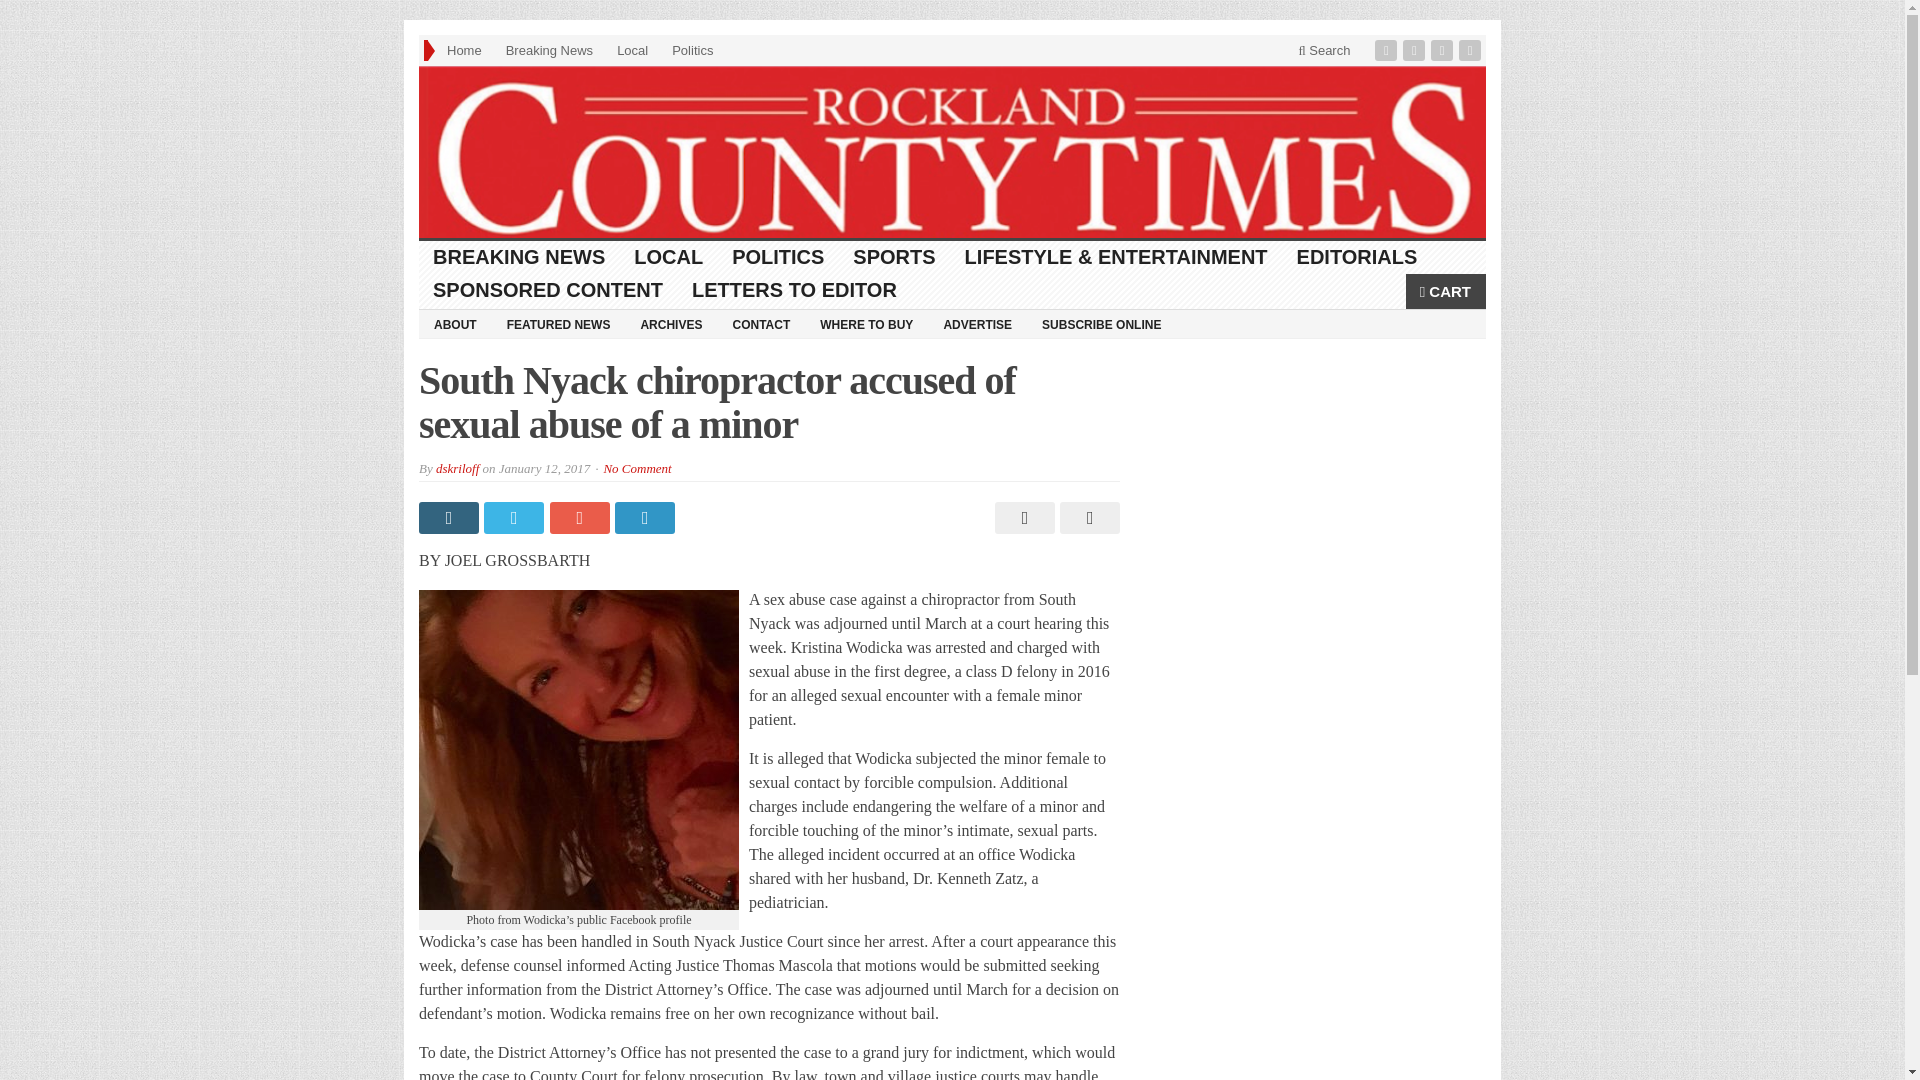 This screenshot has height=1080, width=1920. Describe the element at coordinates (456, 468) in the screenshot. I see `dskriloff` at that location.